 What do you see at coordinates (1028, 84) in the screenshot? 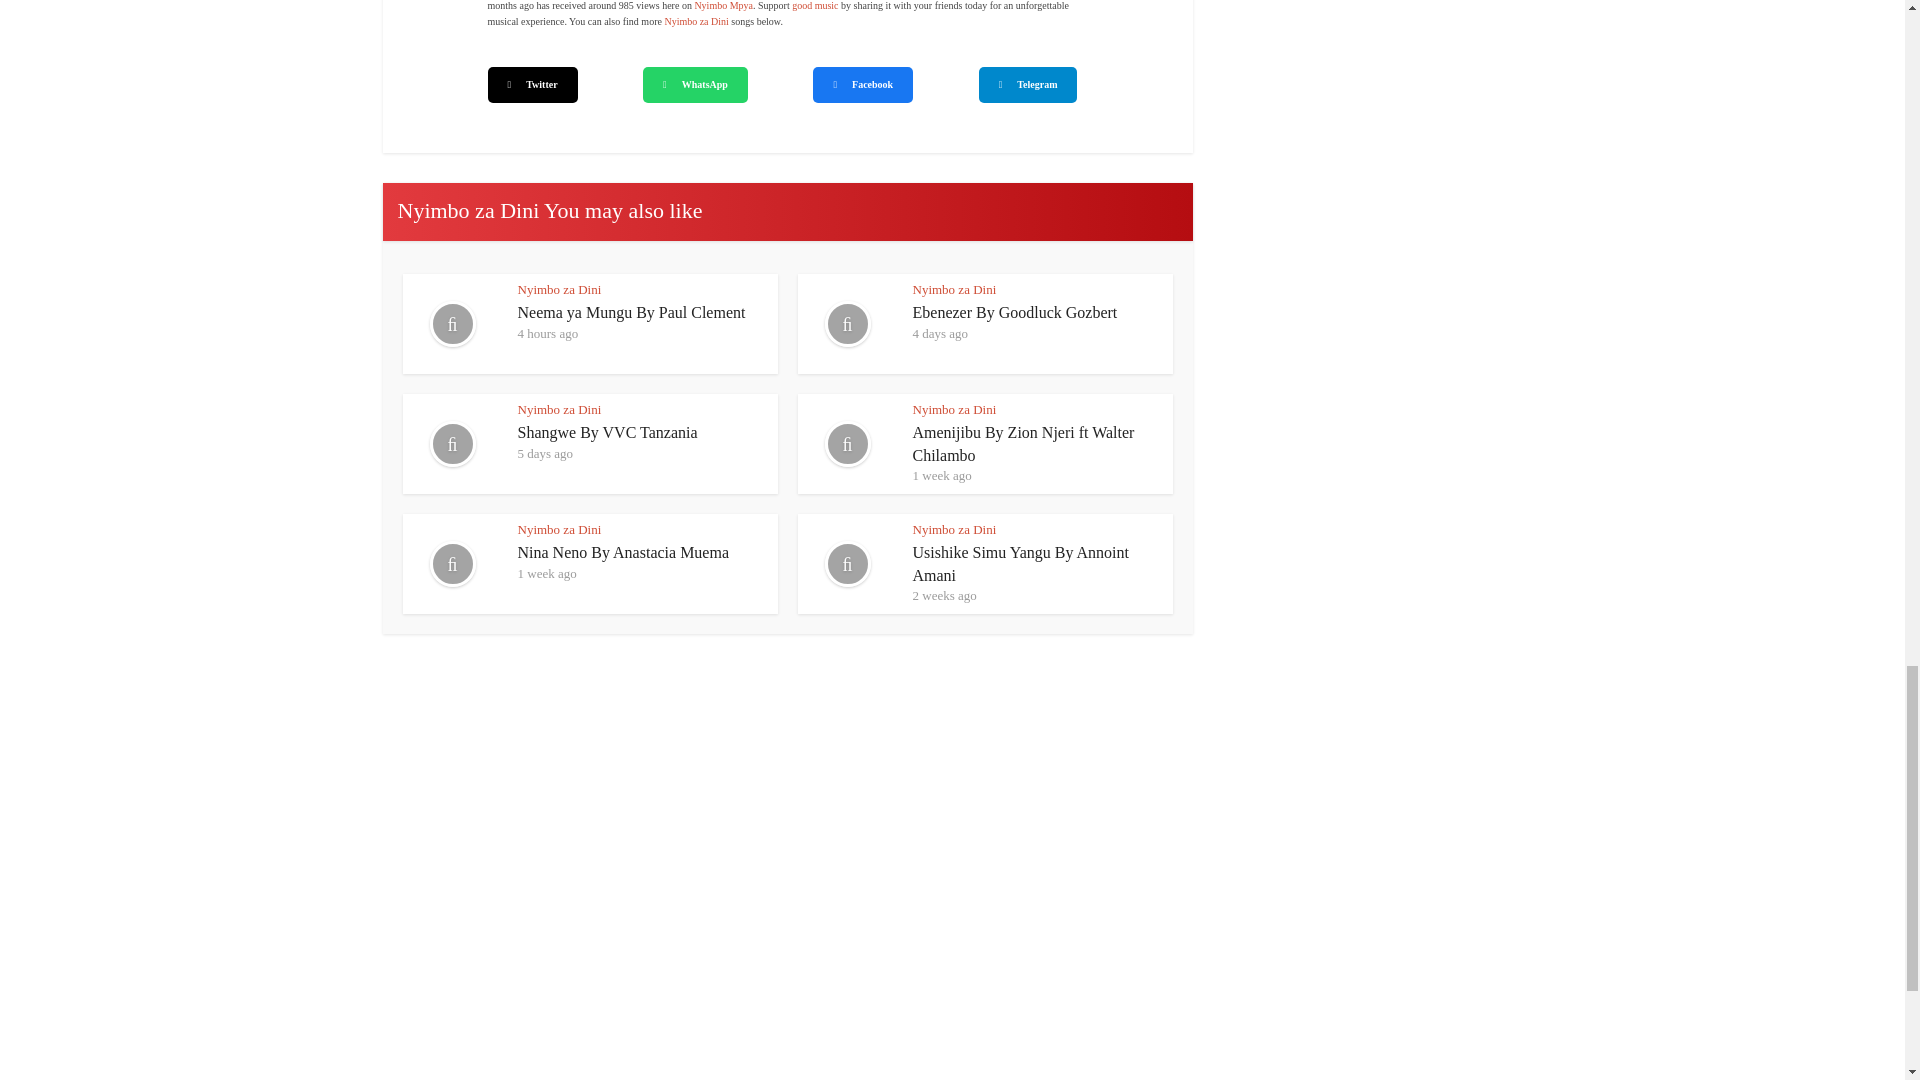
I see `Telegram` at bounding box center [1028, 84].